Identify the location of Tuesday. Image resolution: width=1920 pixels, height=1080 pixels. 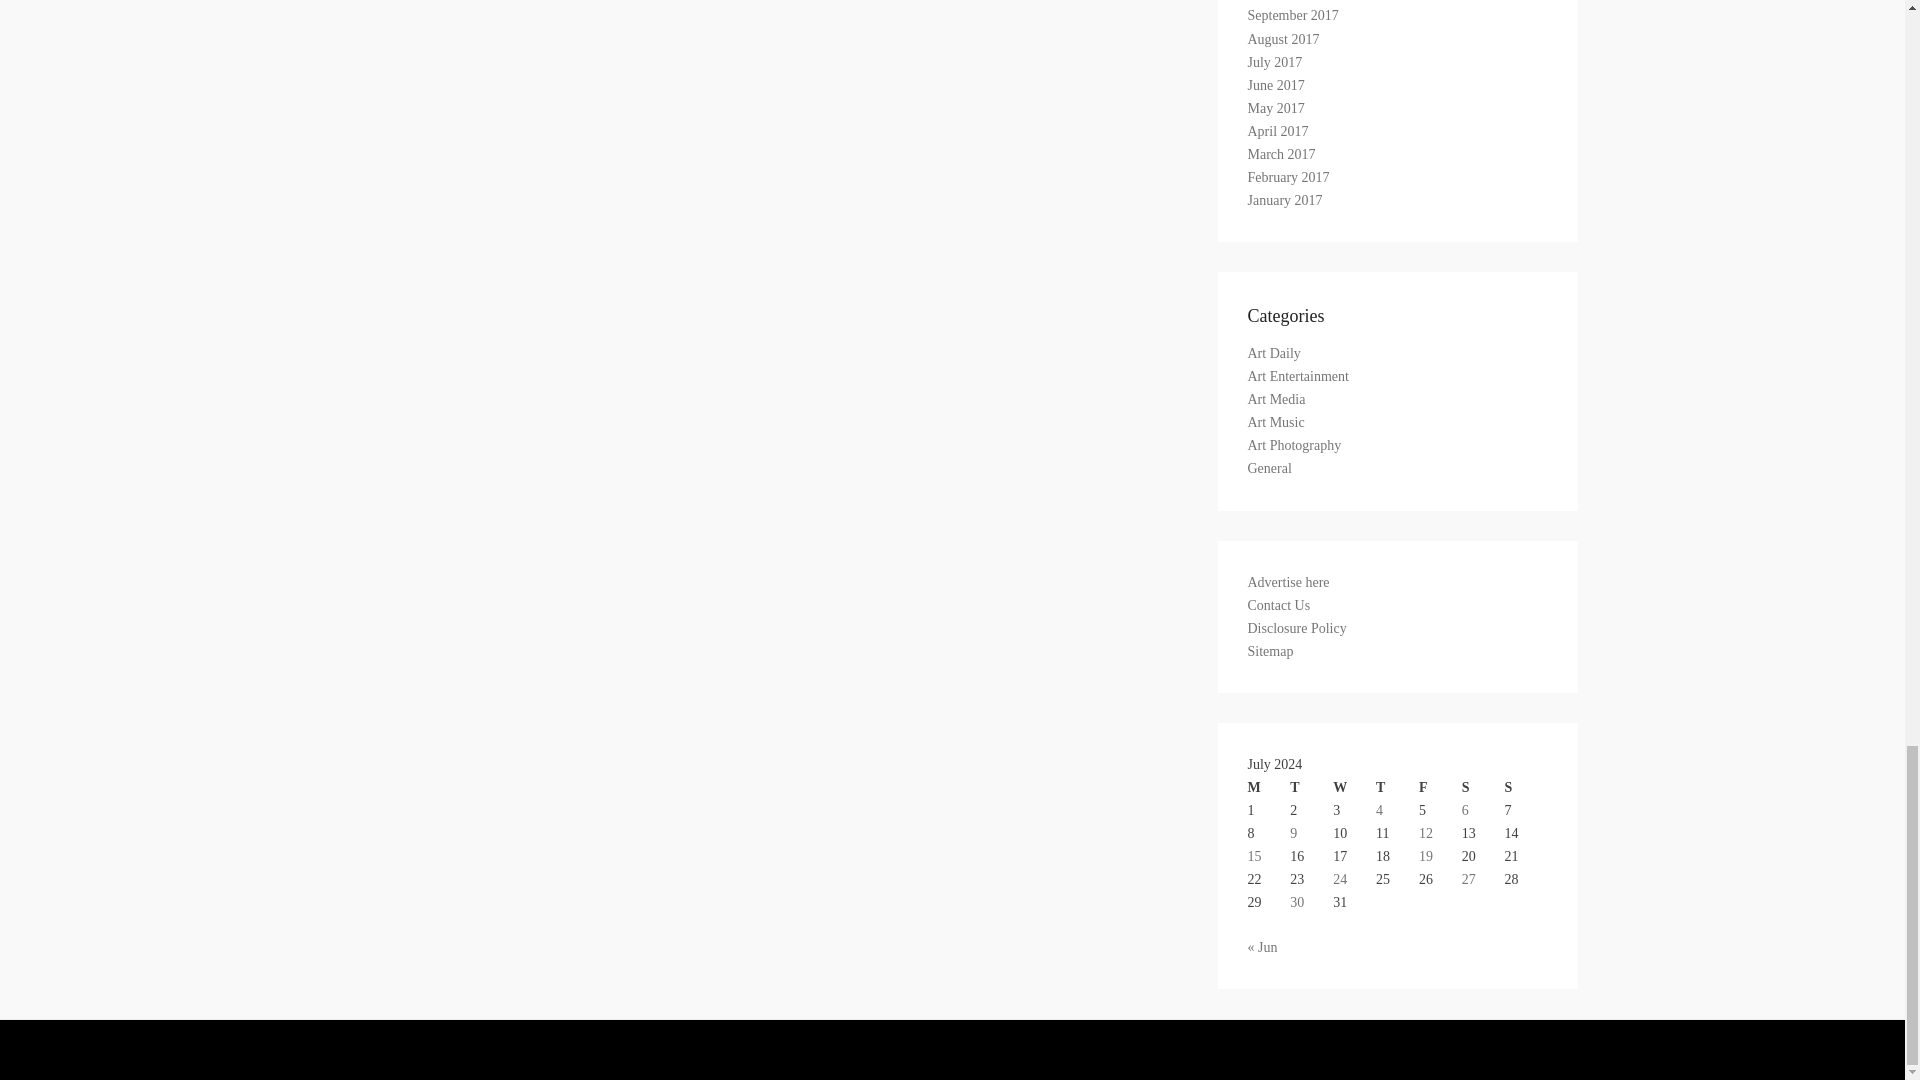
(1311, 788).